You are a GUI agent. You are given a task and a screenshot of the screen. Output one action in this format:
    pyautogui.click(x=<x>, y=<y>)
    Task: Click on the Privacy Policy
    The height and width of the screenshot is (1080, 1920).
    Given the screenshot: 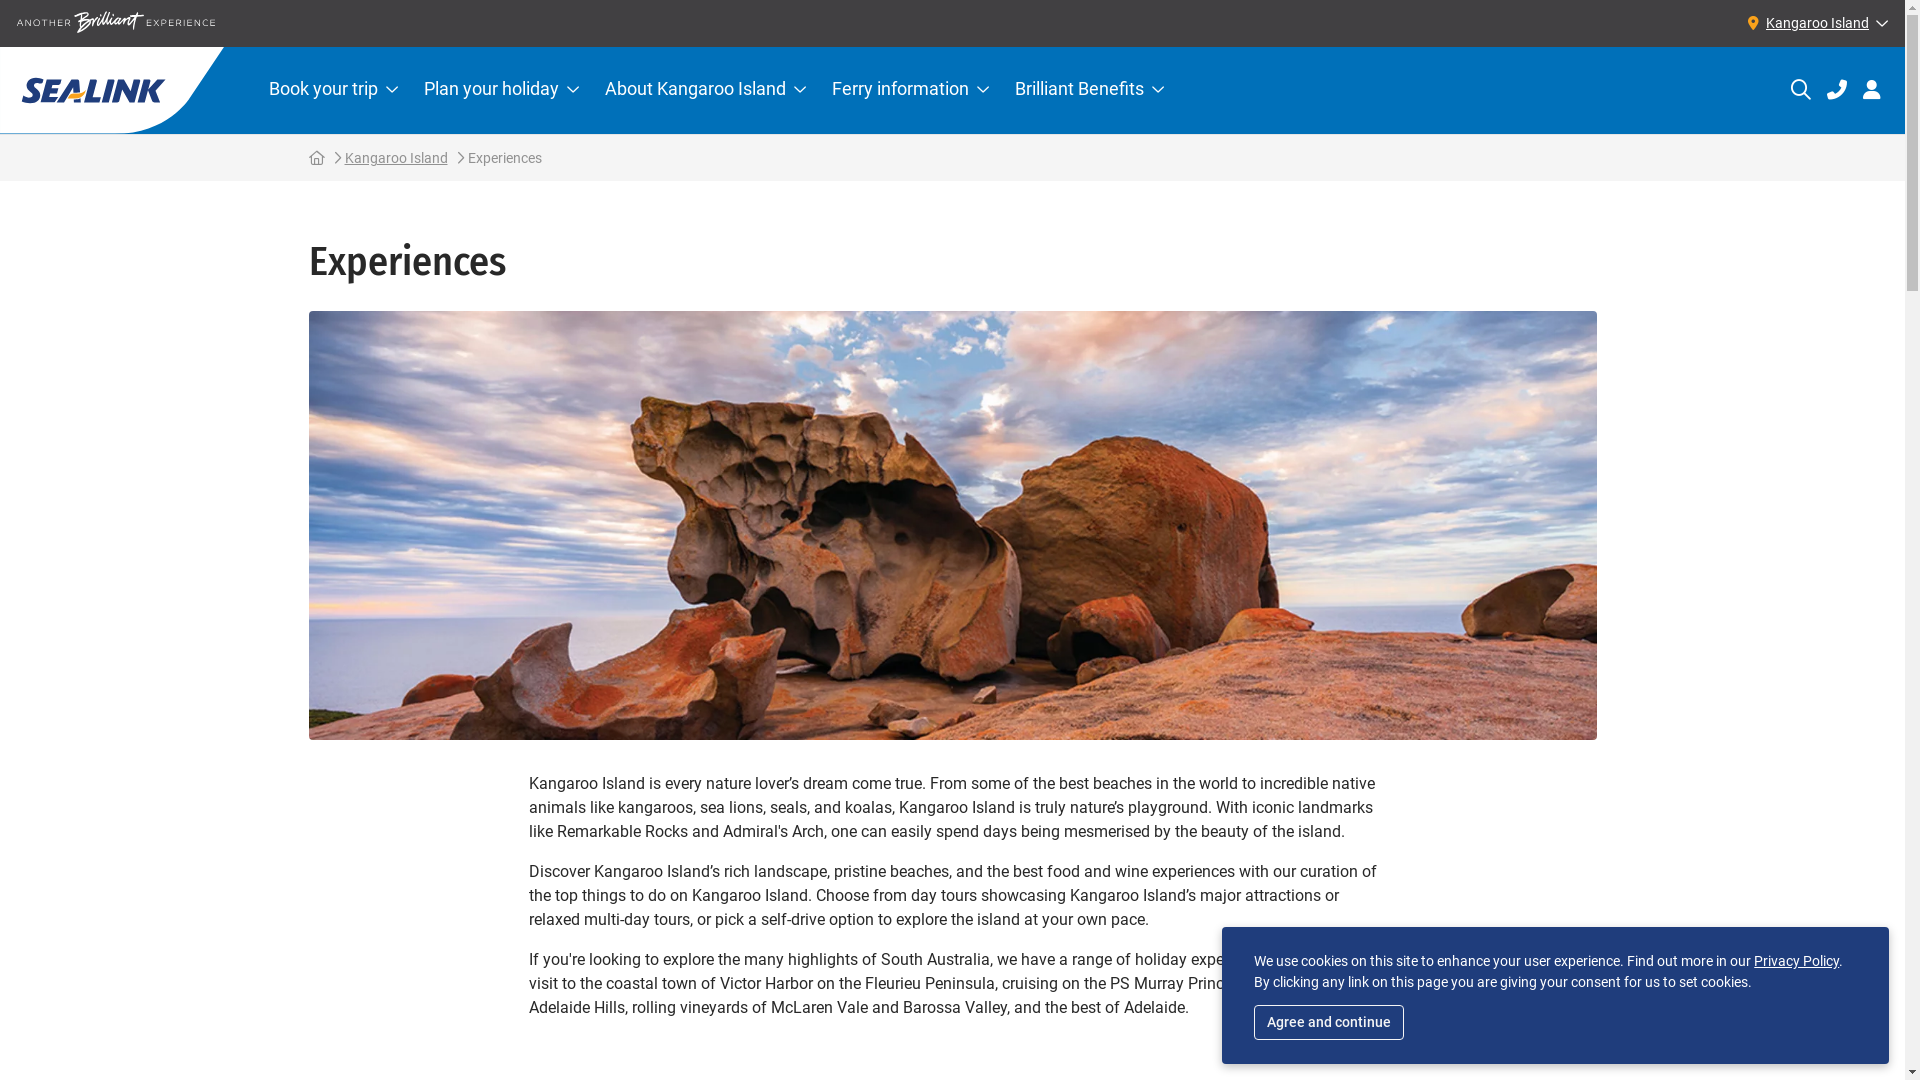 What is the action you would take?
    pyautogui.click(x=1796, y=961)
    